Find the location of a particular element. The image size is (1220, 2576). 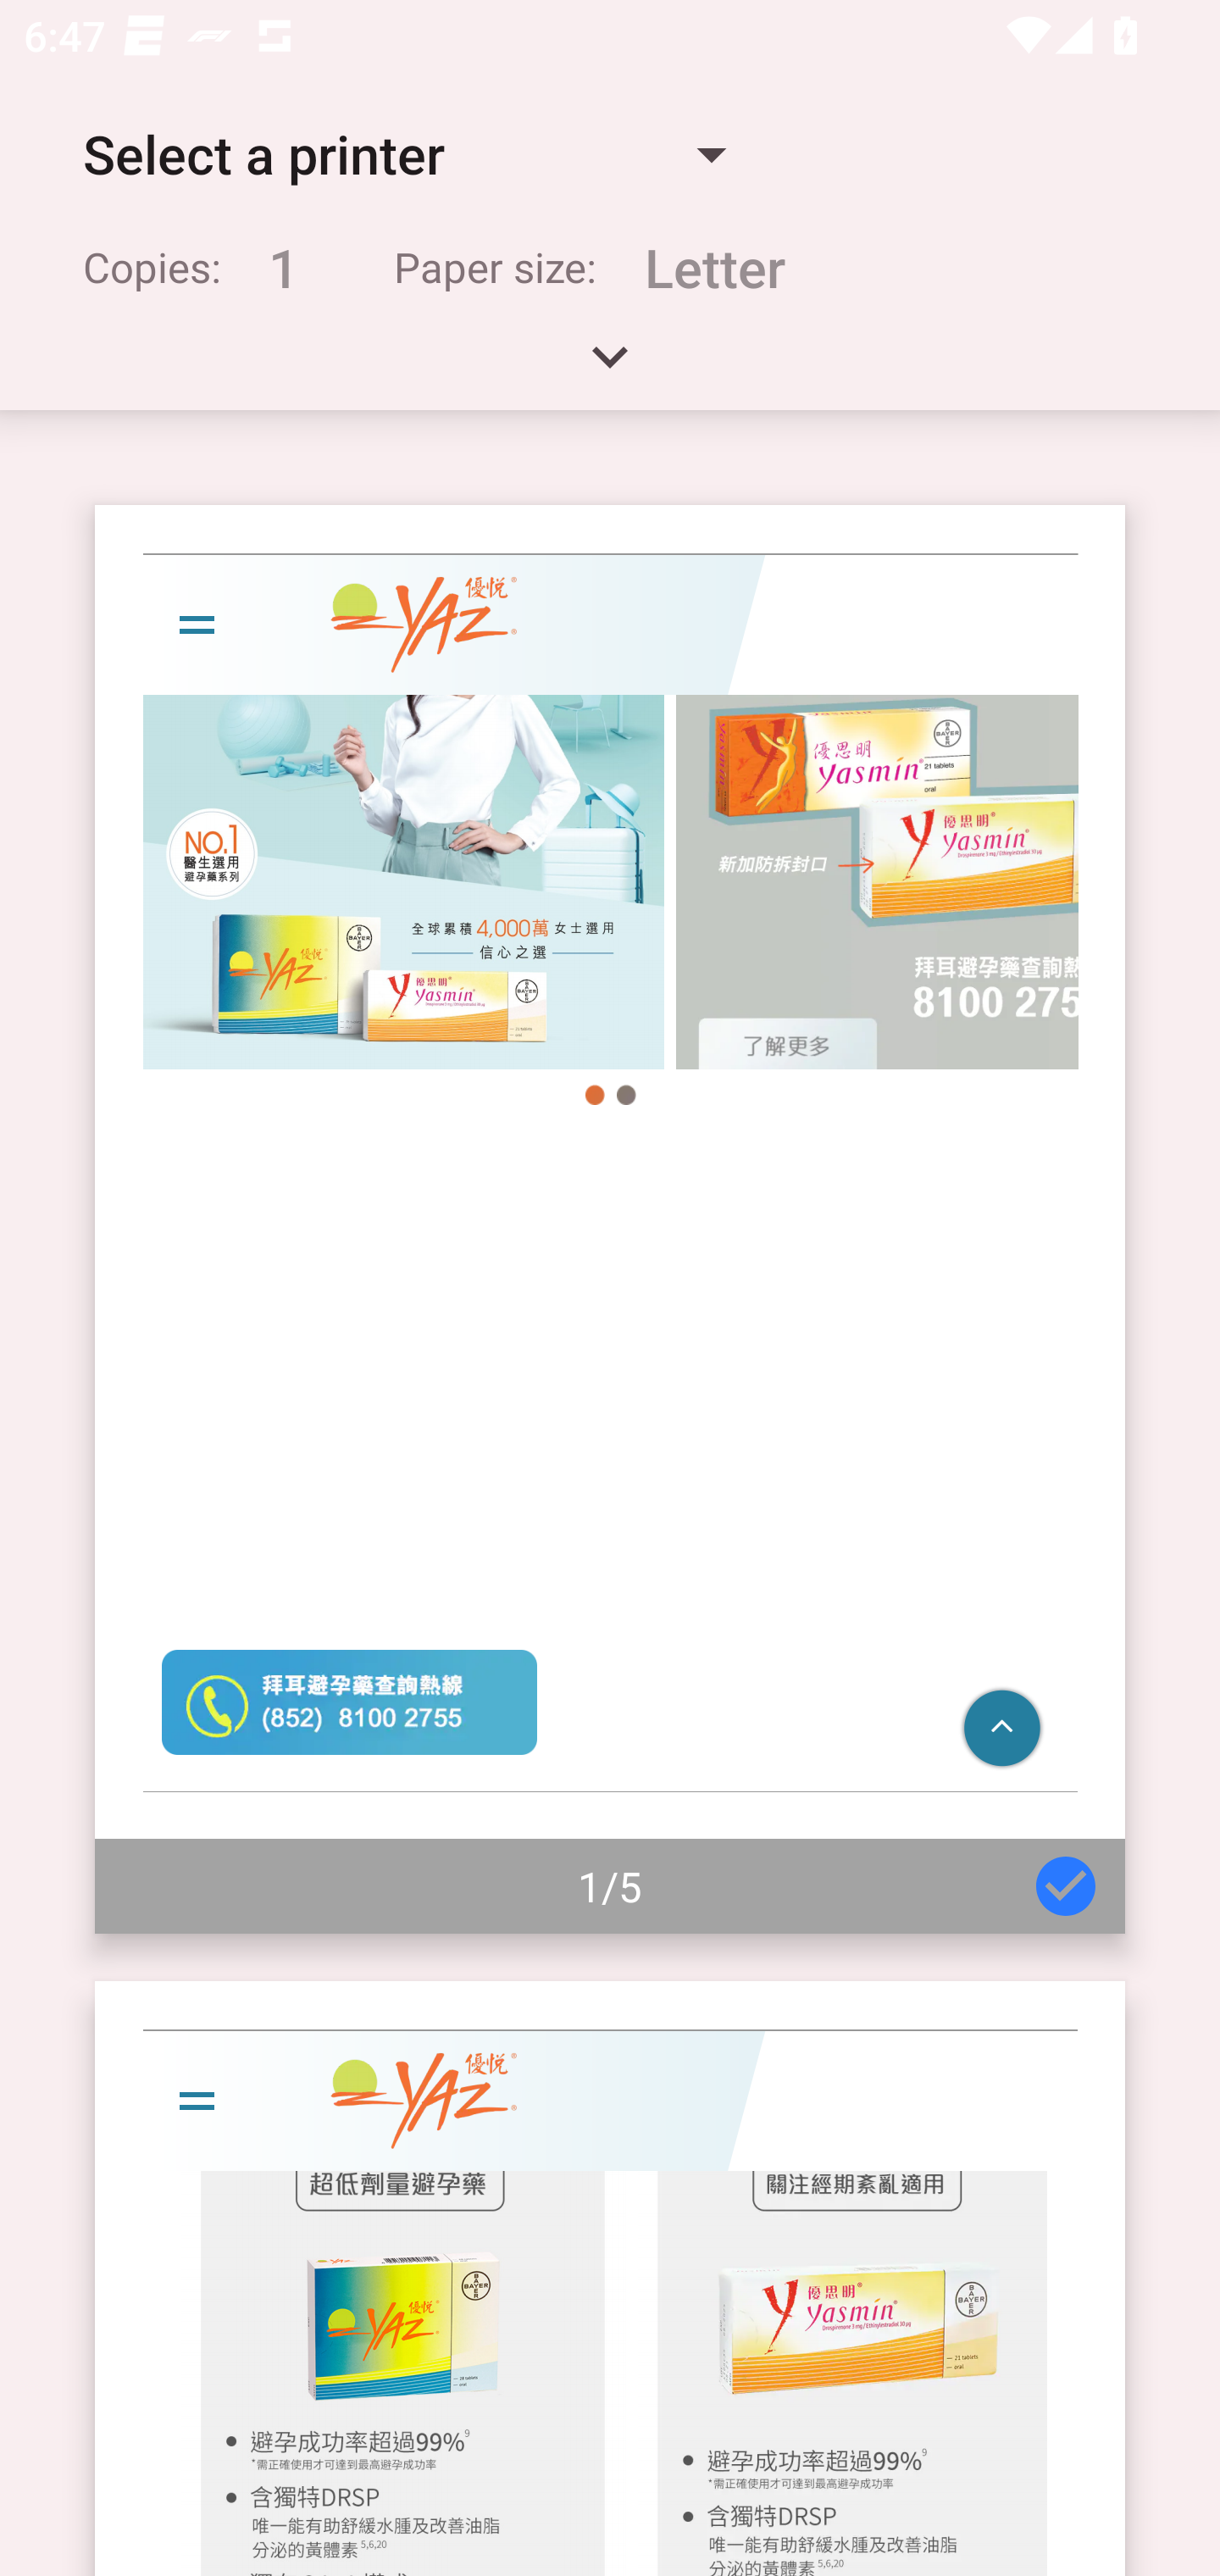

Expand handle is located at coordinates (610, 368).